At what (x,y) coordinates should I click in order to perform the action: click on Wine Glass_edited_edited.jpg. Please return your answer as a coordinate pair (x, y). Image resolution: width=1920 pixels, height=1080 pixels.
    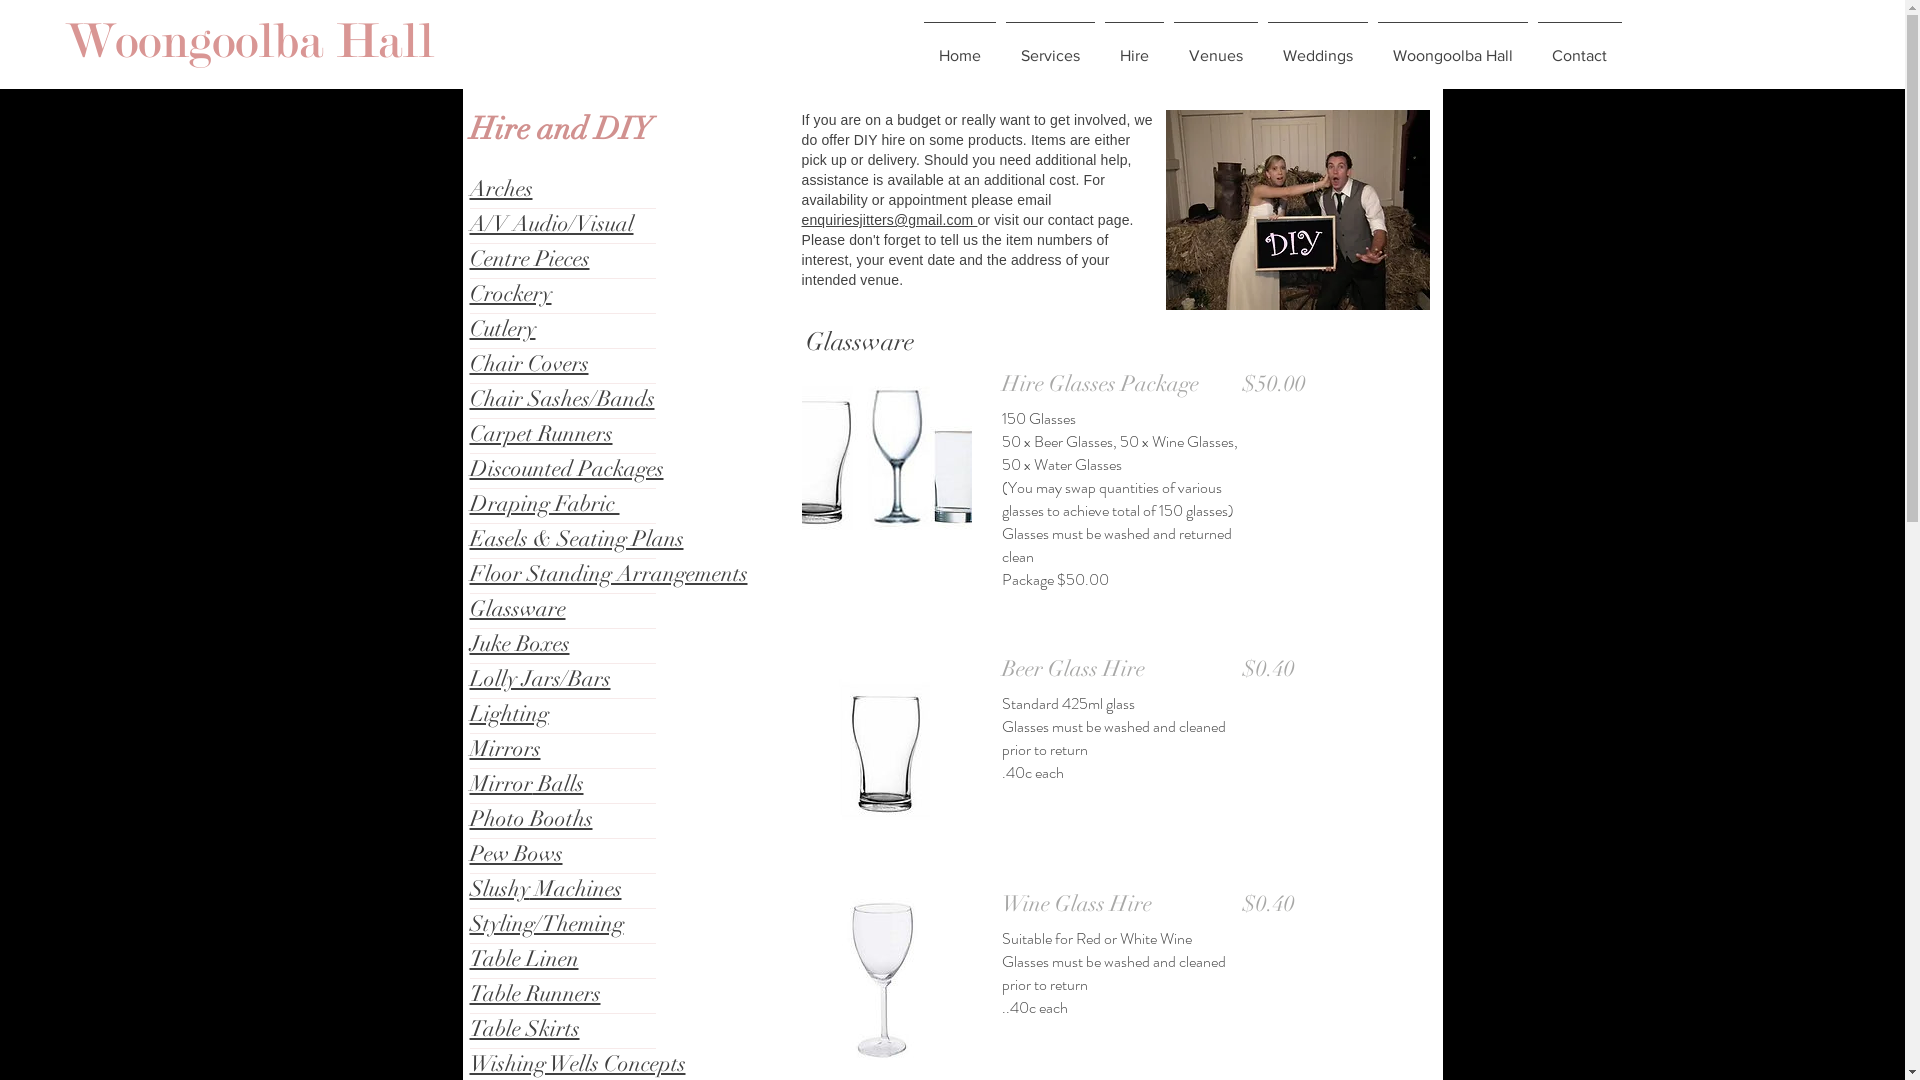
    Looking at the image, I should click on (887, 975).